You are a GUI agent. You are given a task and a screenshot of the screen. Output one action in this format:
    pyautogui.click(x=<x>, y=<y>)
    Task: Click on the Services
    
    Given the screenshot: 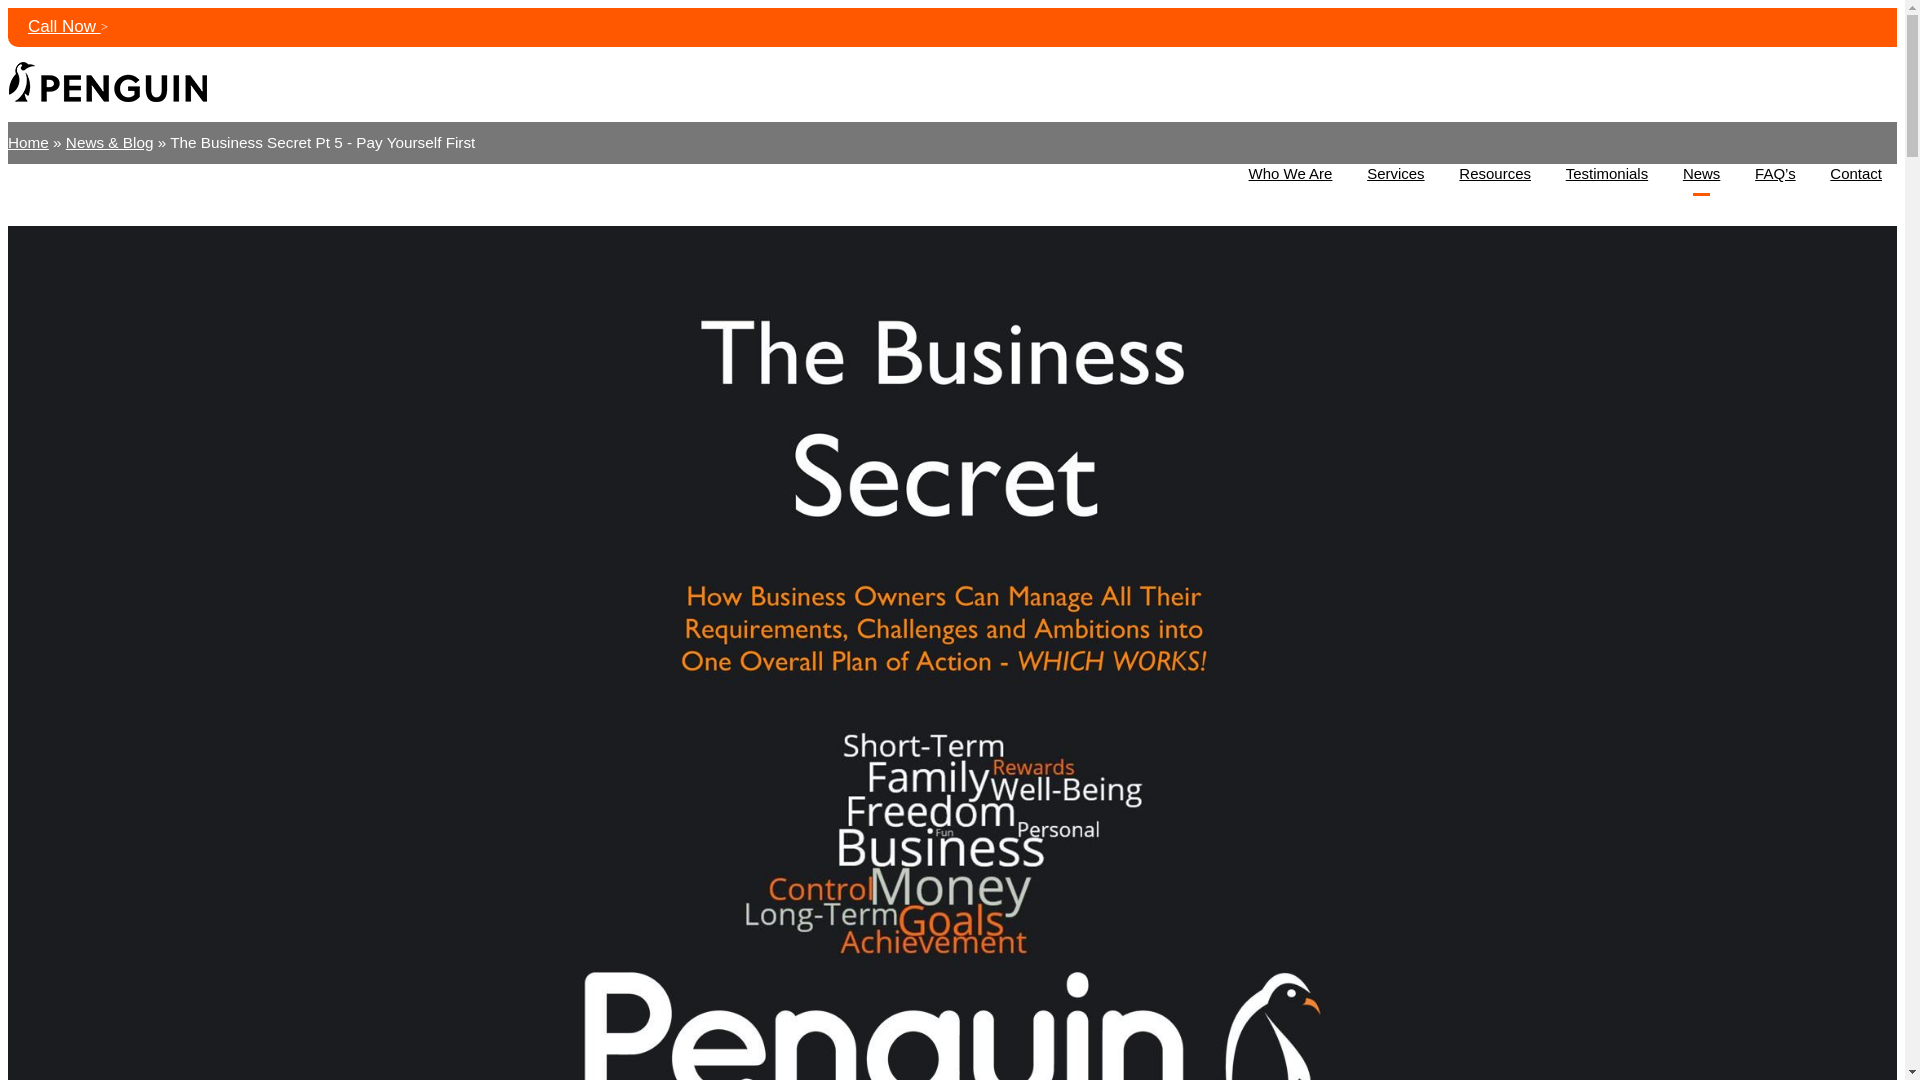 What is the action you would take?
    pyautogui.click(x=1394, y=174)
    